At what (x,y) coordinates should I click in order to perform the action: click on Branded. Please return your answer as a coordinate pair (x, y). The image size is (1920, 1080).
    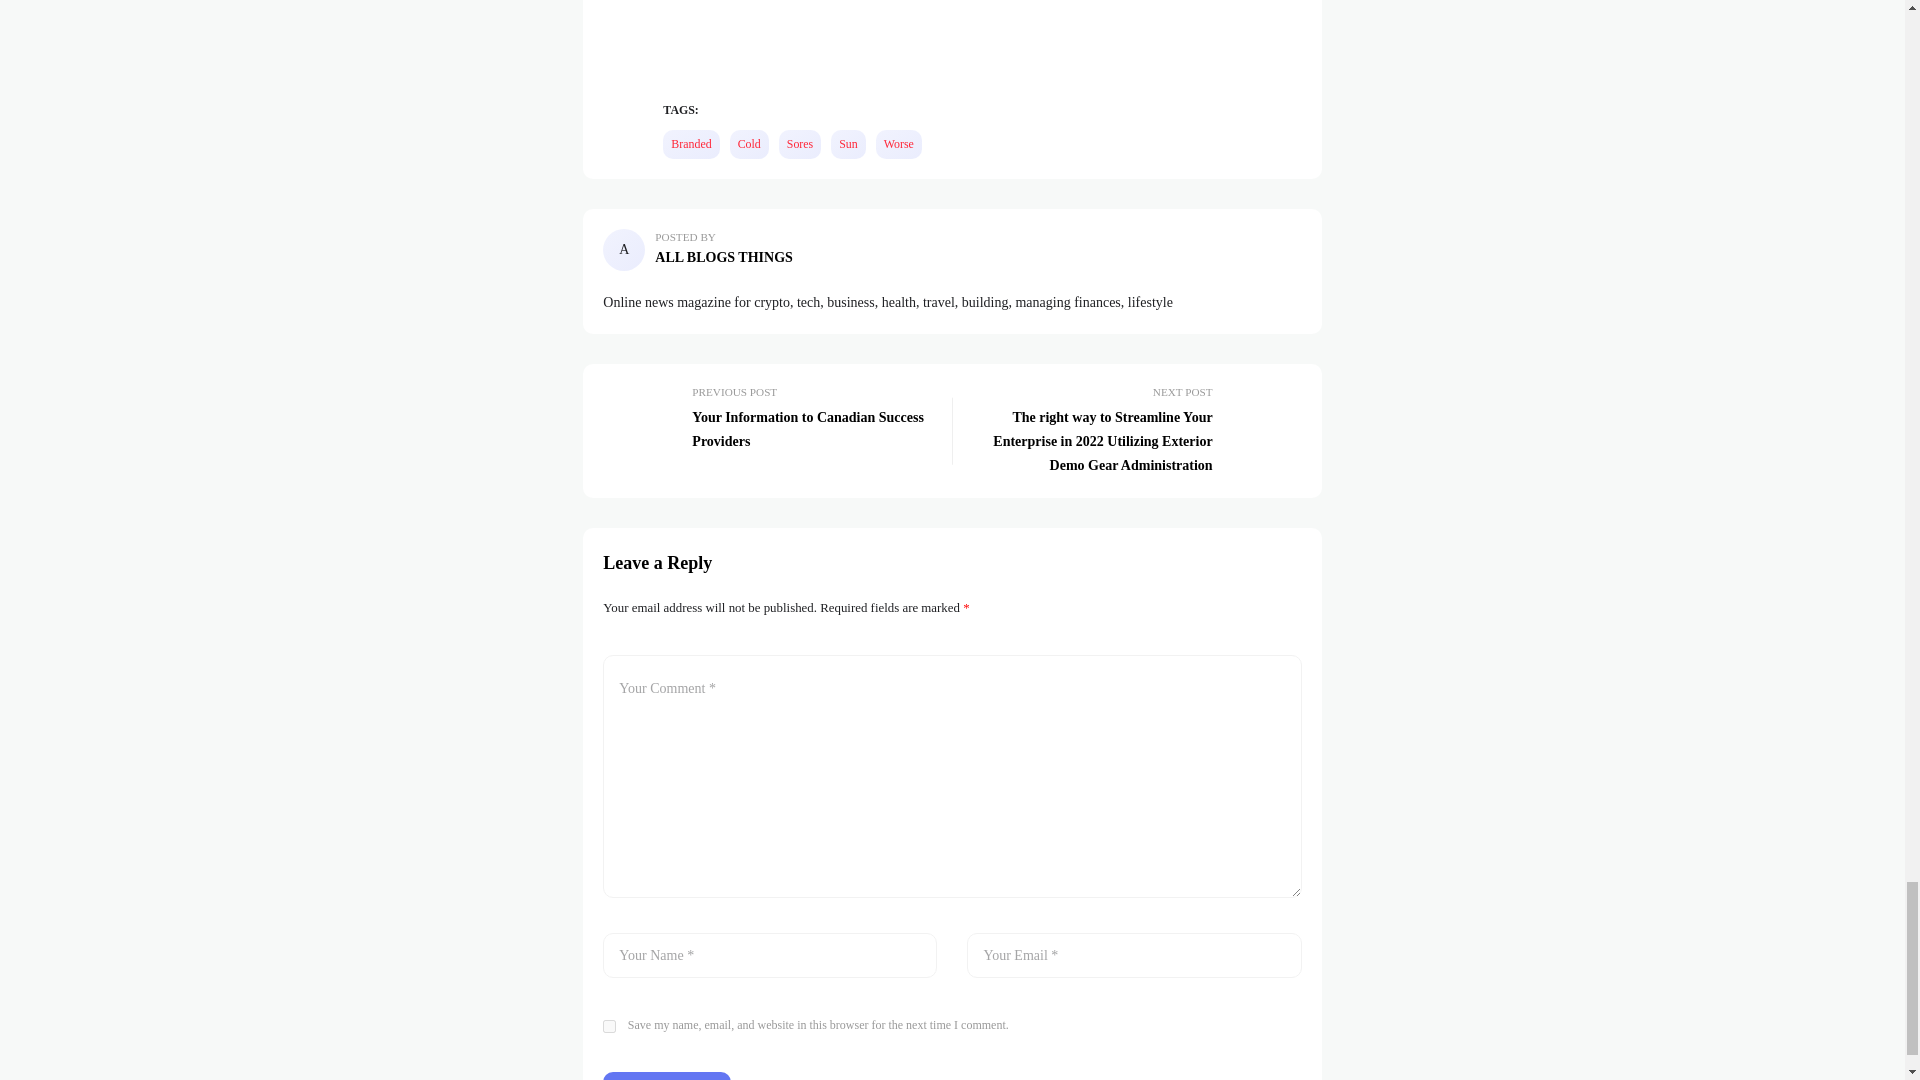
    Looking at the image, I should click on (690, 143).